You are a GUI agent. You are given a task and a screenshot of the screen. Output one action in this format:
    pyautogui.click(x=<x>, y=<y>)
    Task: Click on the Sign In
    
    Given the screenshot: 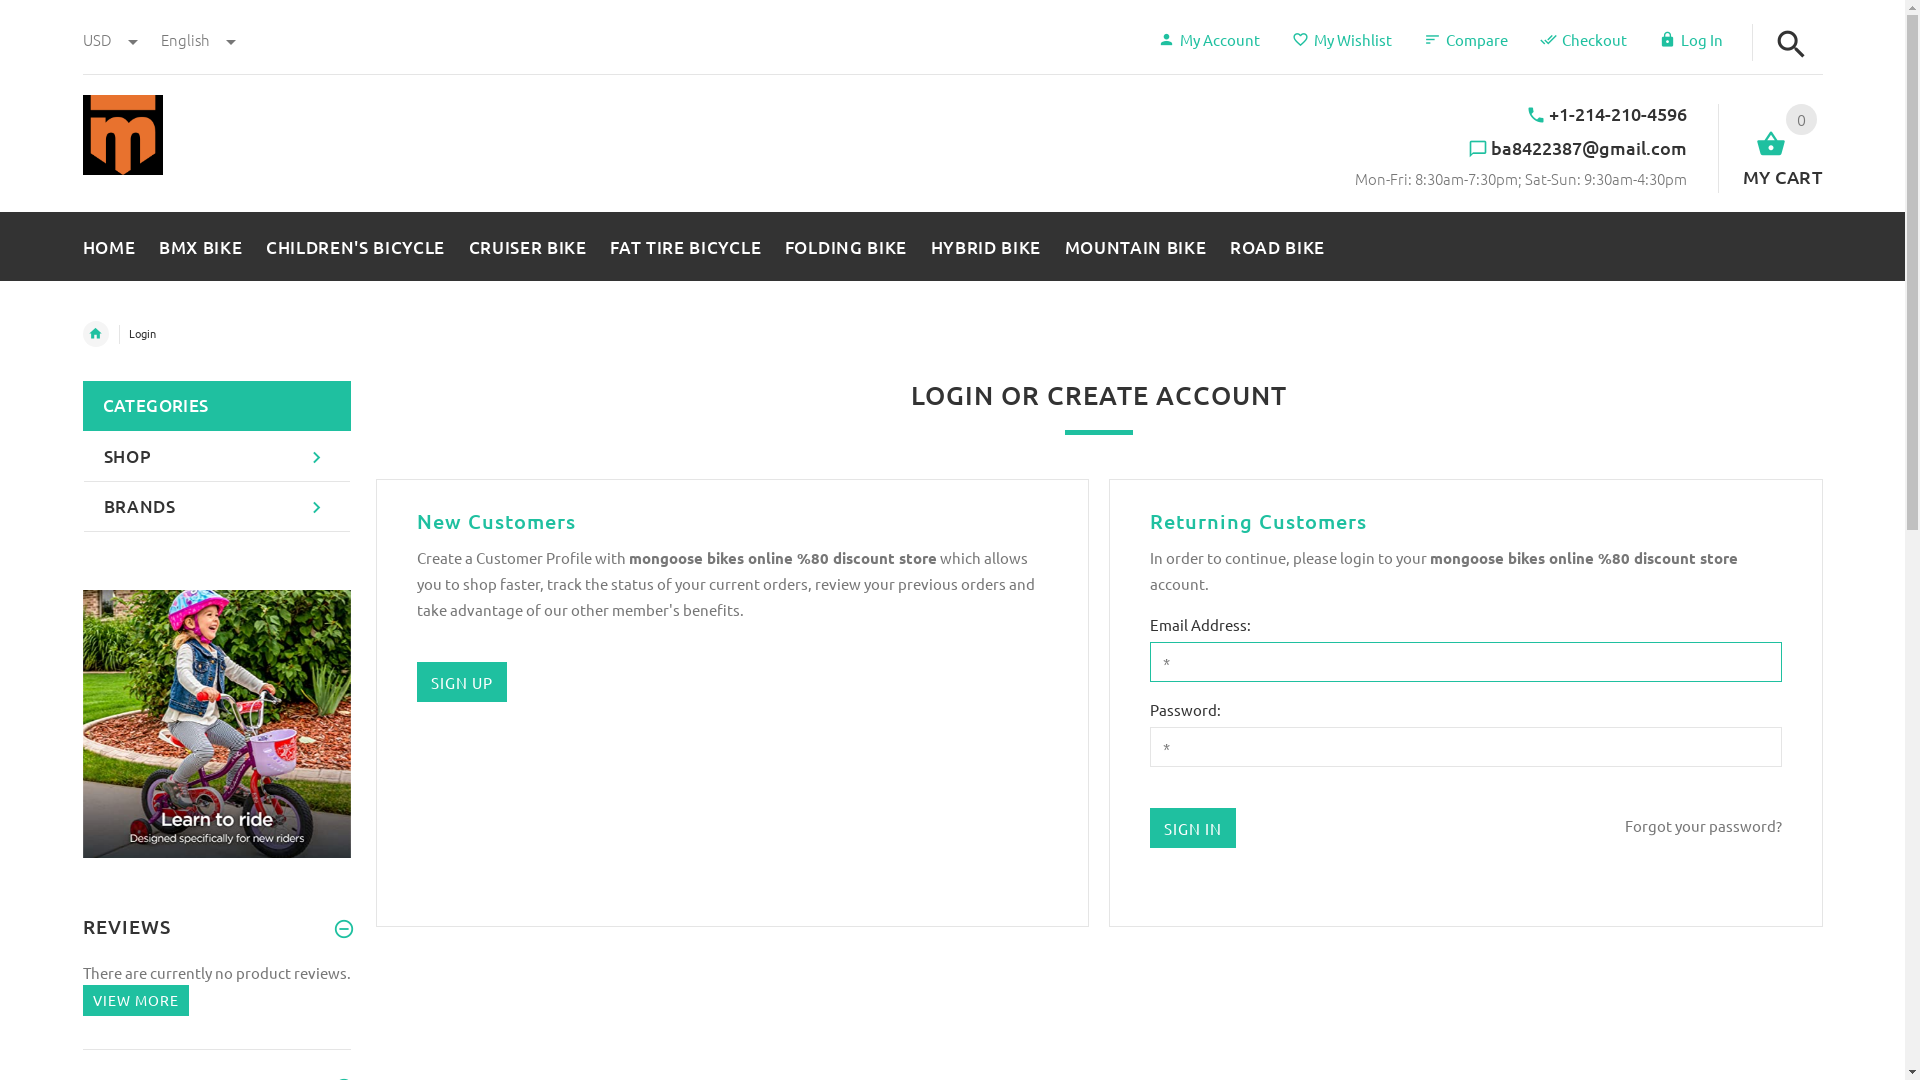 What is the action you would take?
    pyautogui.click(x=1193, y=828)
    